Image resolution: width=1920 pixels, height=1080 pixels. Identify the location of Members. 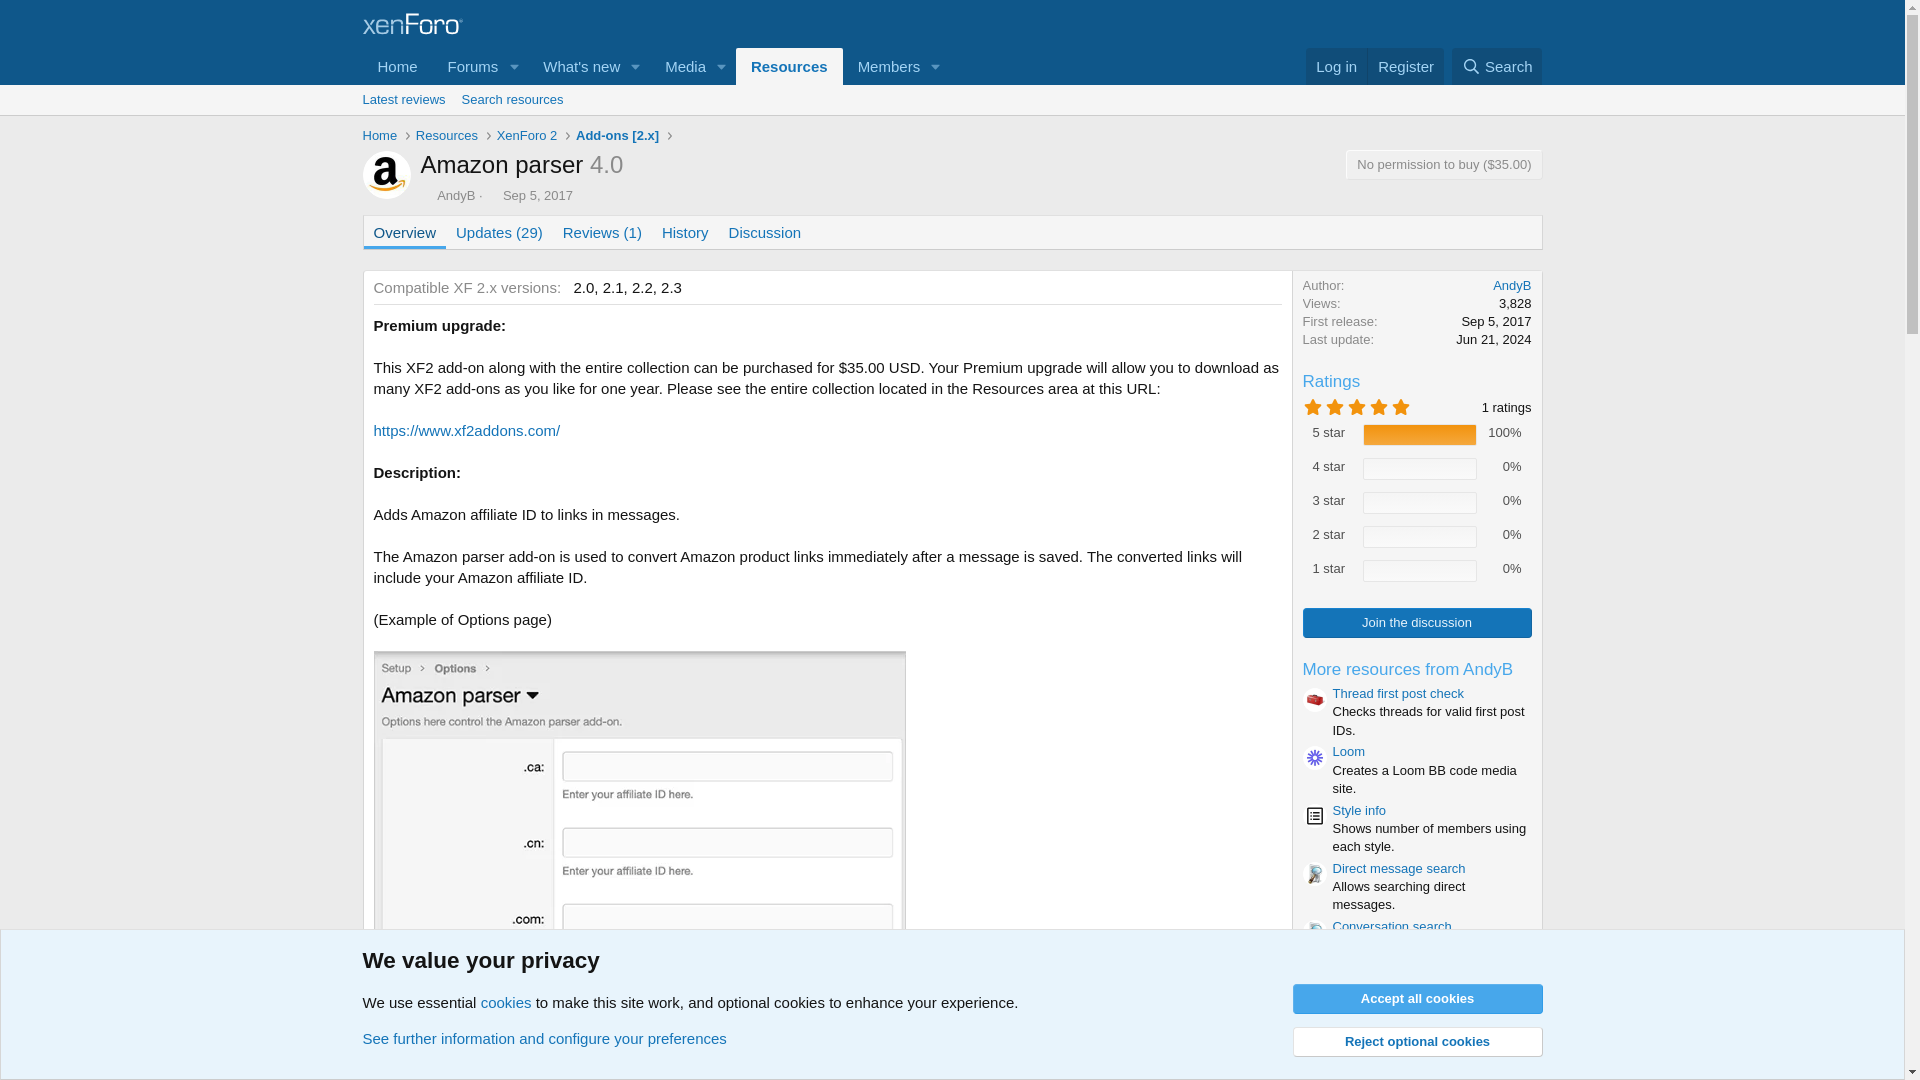
(403, 100).